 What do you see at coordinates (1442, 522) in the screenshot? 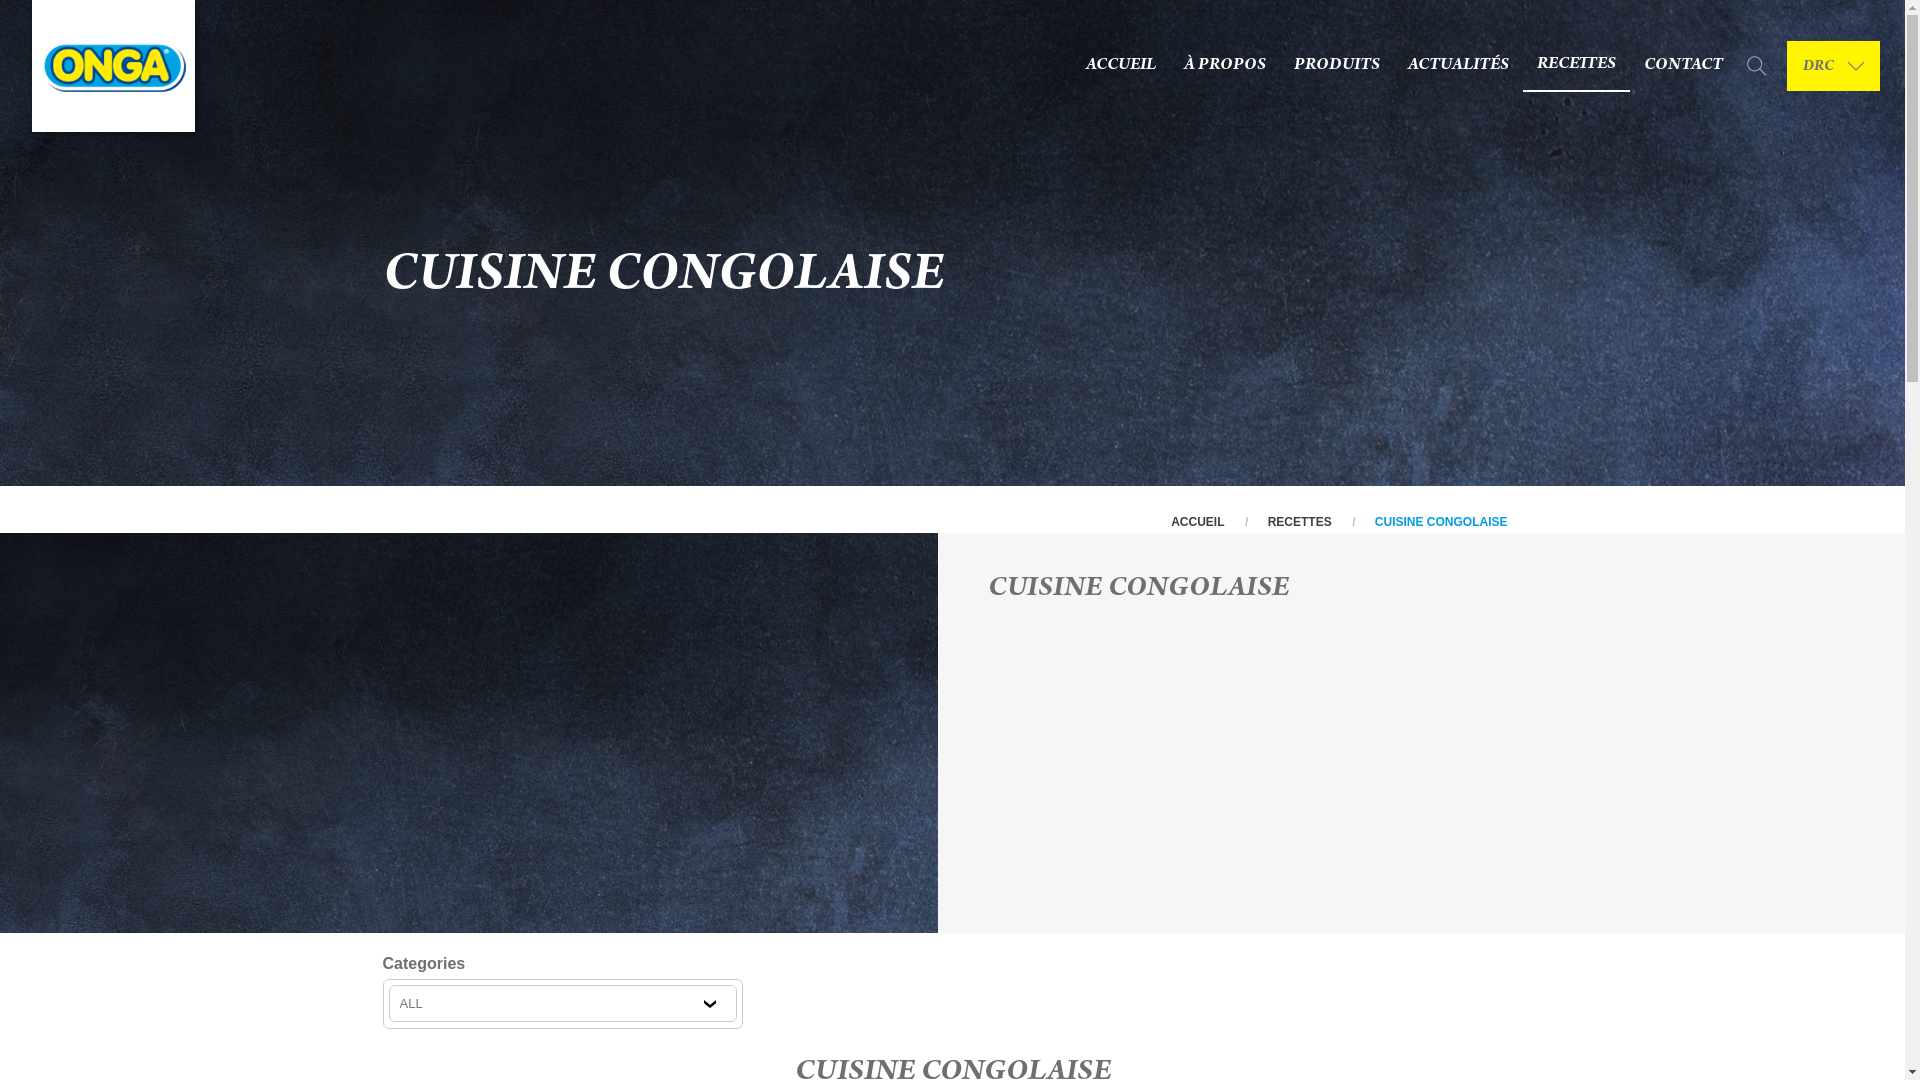
I see `CUISINE CONGOLAISE` at bounding box center [1442, 522].